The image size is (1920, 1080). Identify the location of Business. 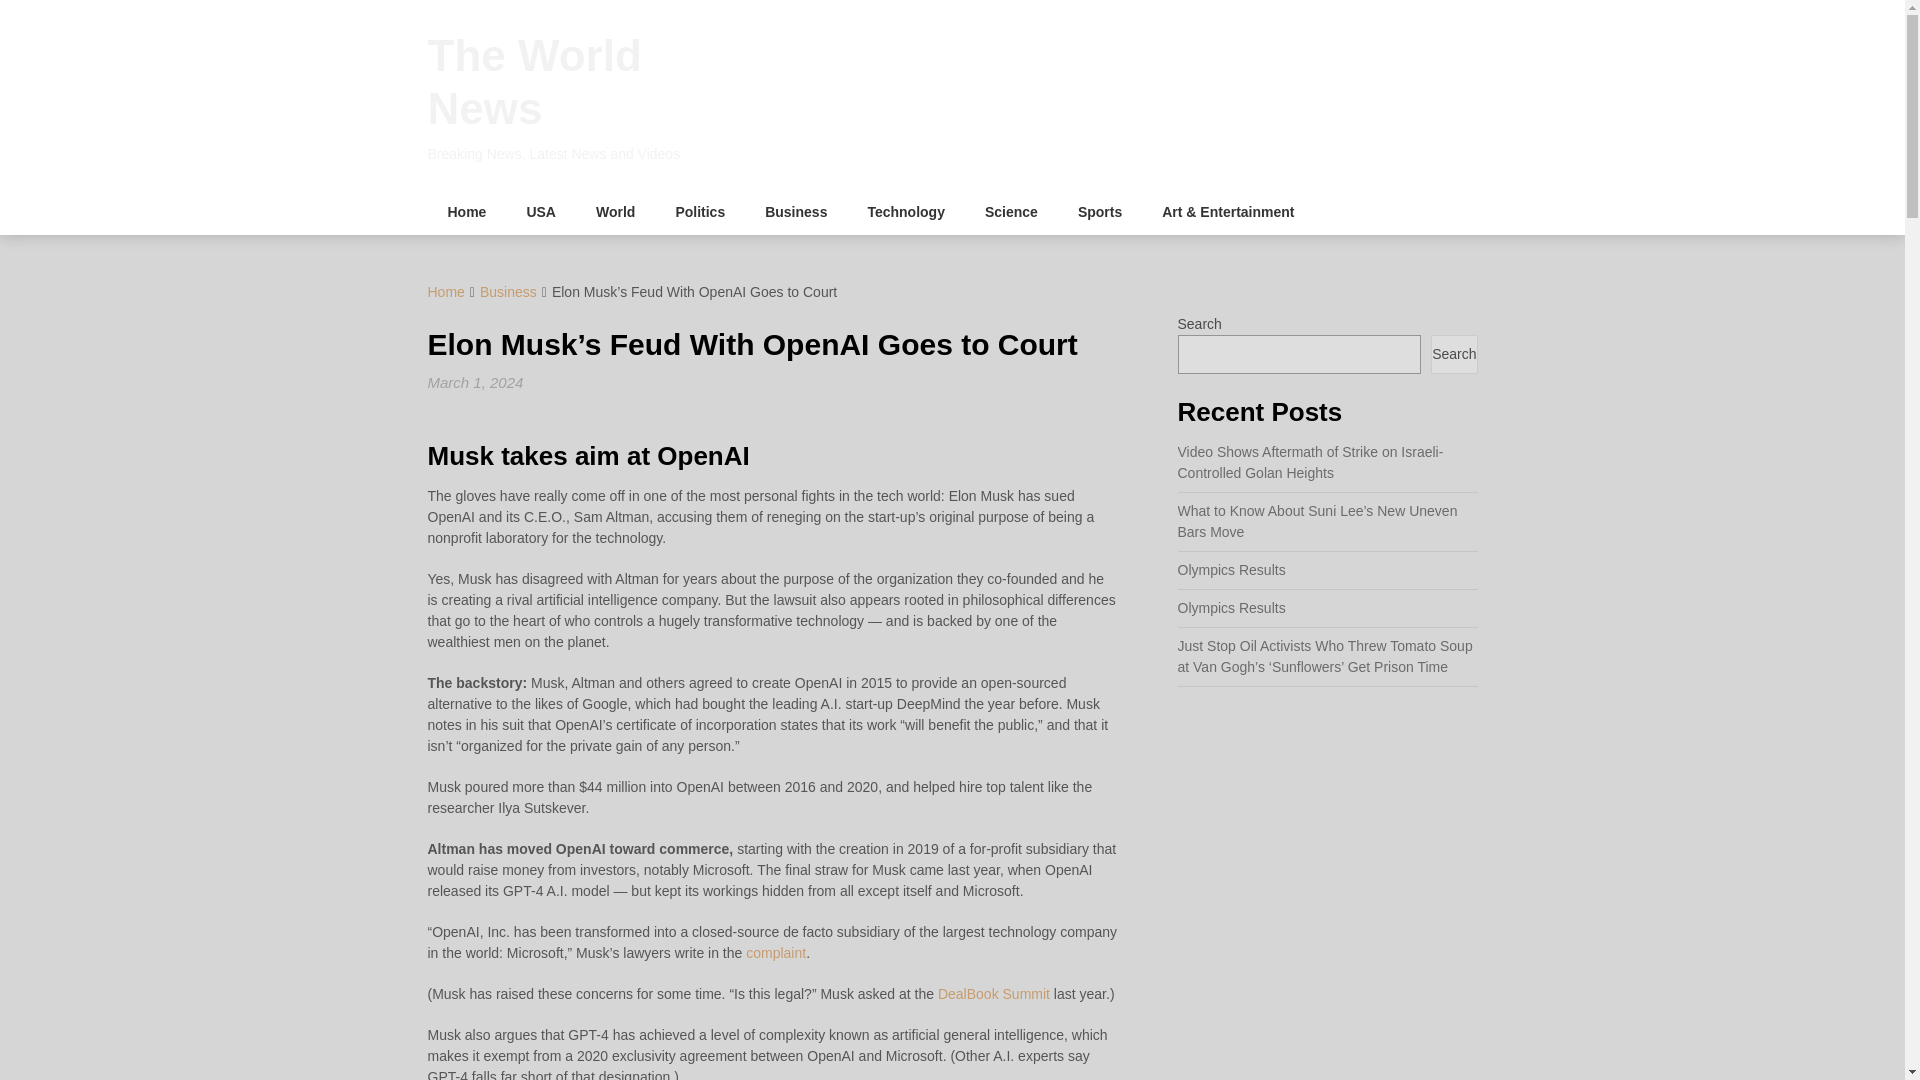
(508, 292).